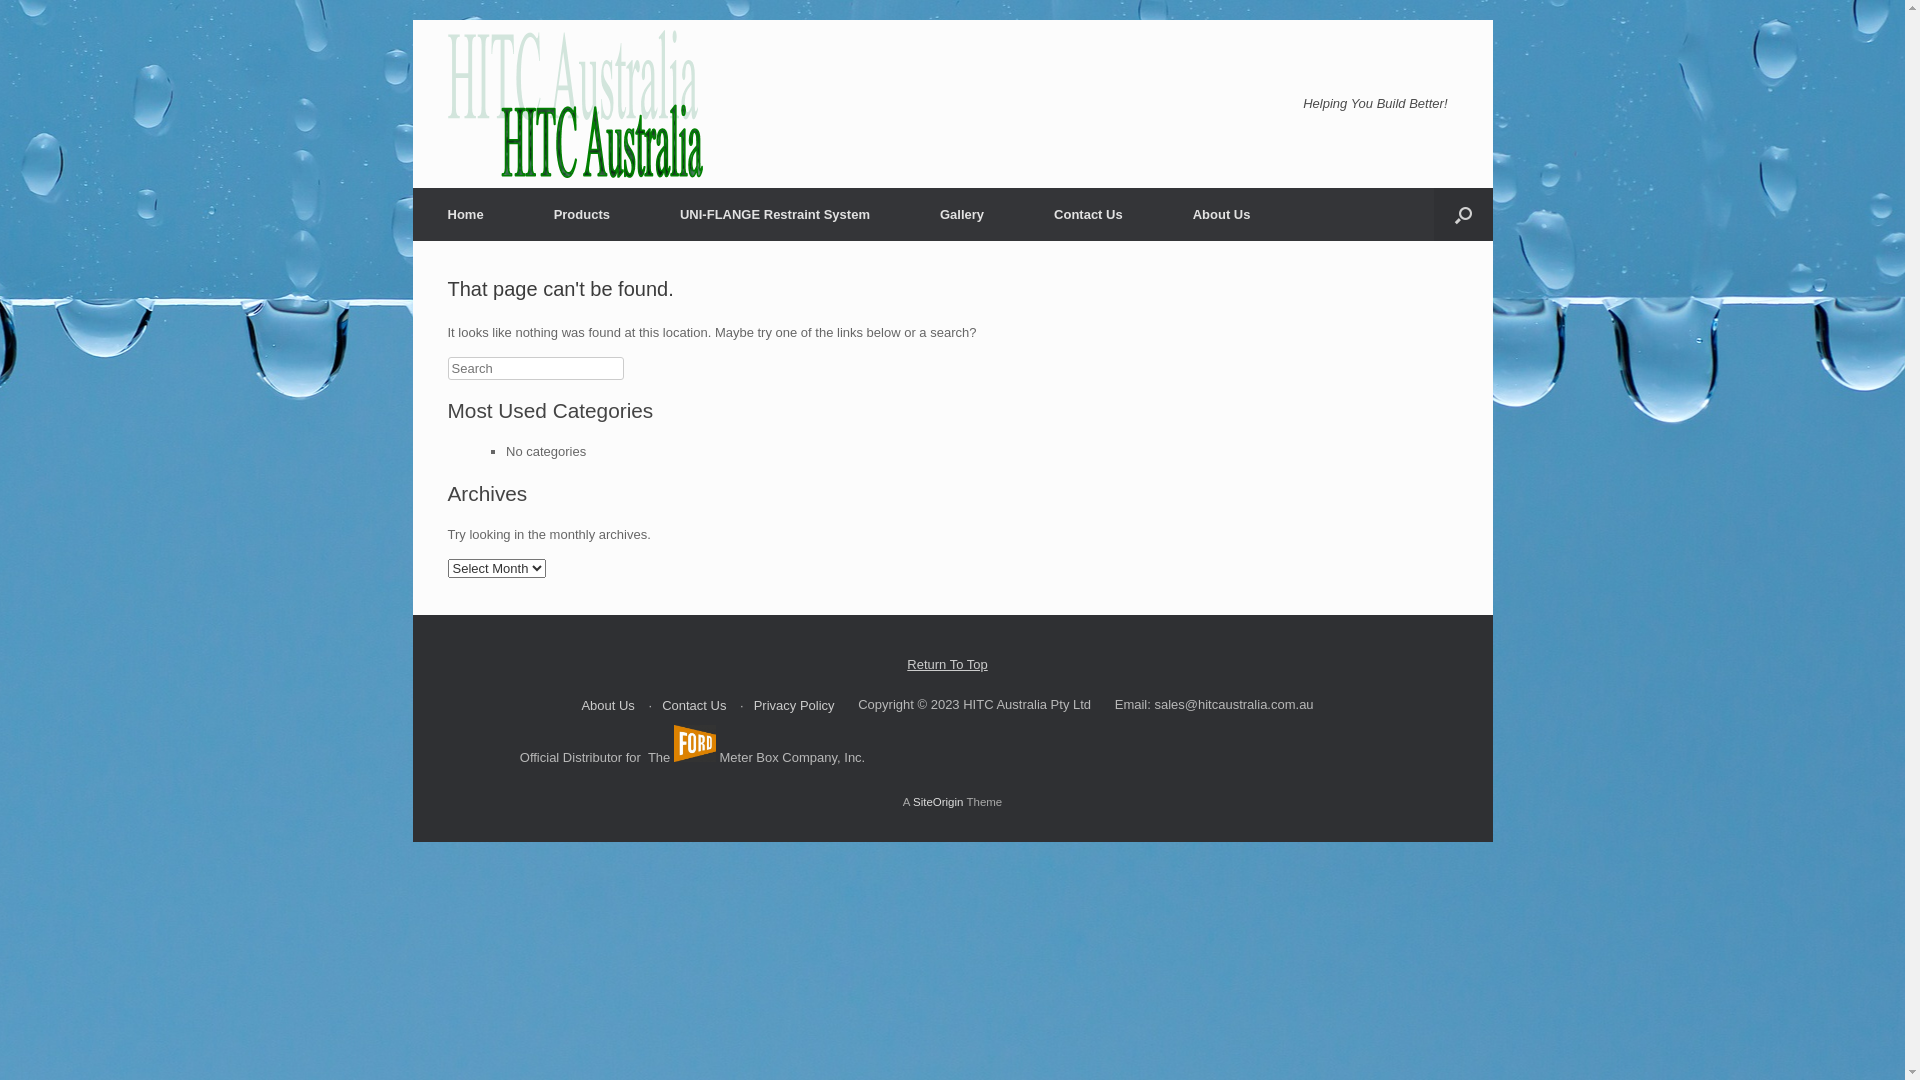 This screenshot has width=1920, height=1080. I want to click on Gallery, so click(962, 214).